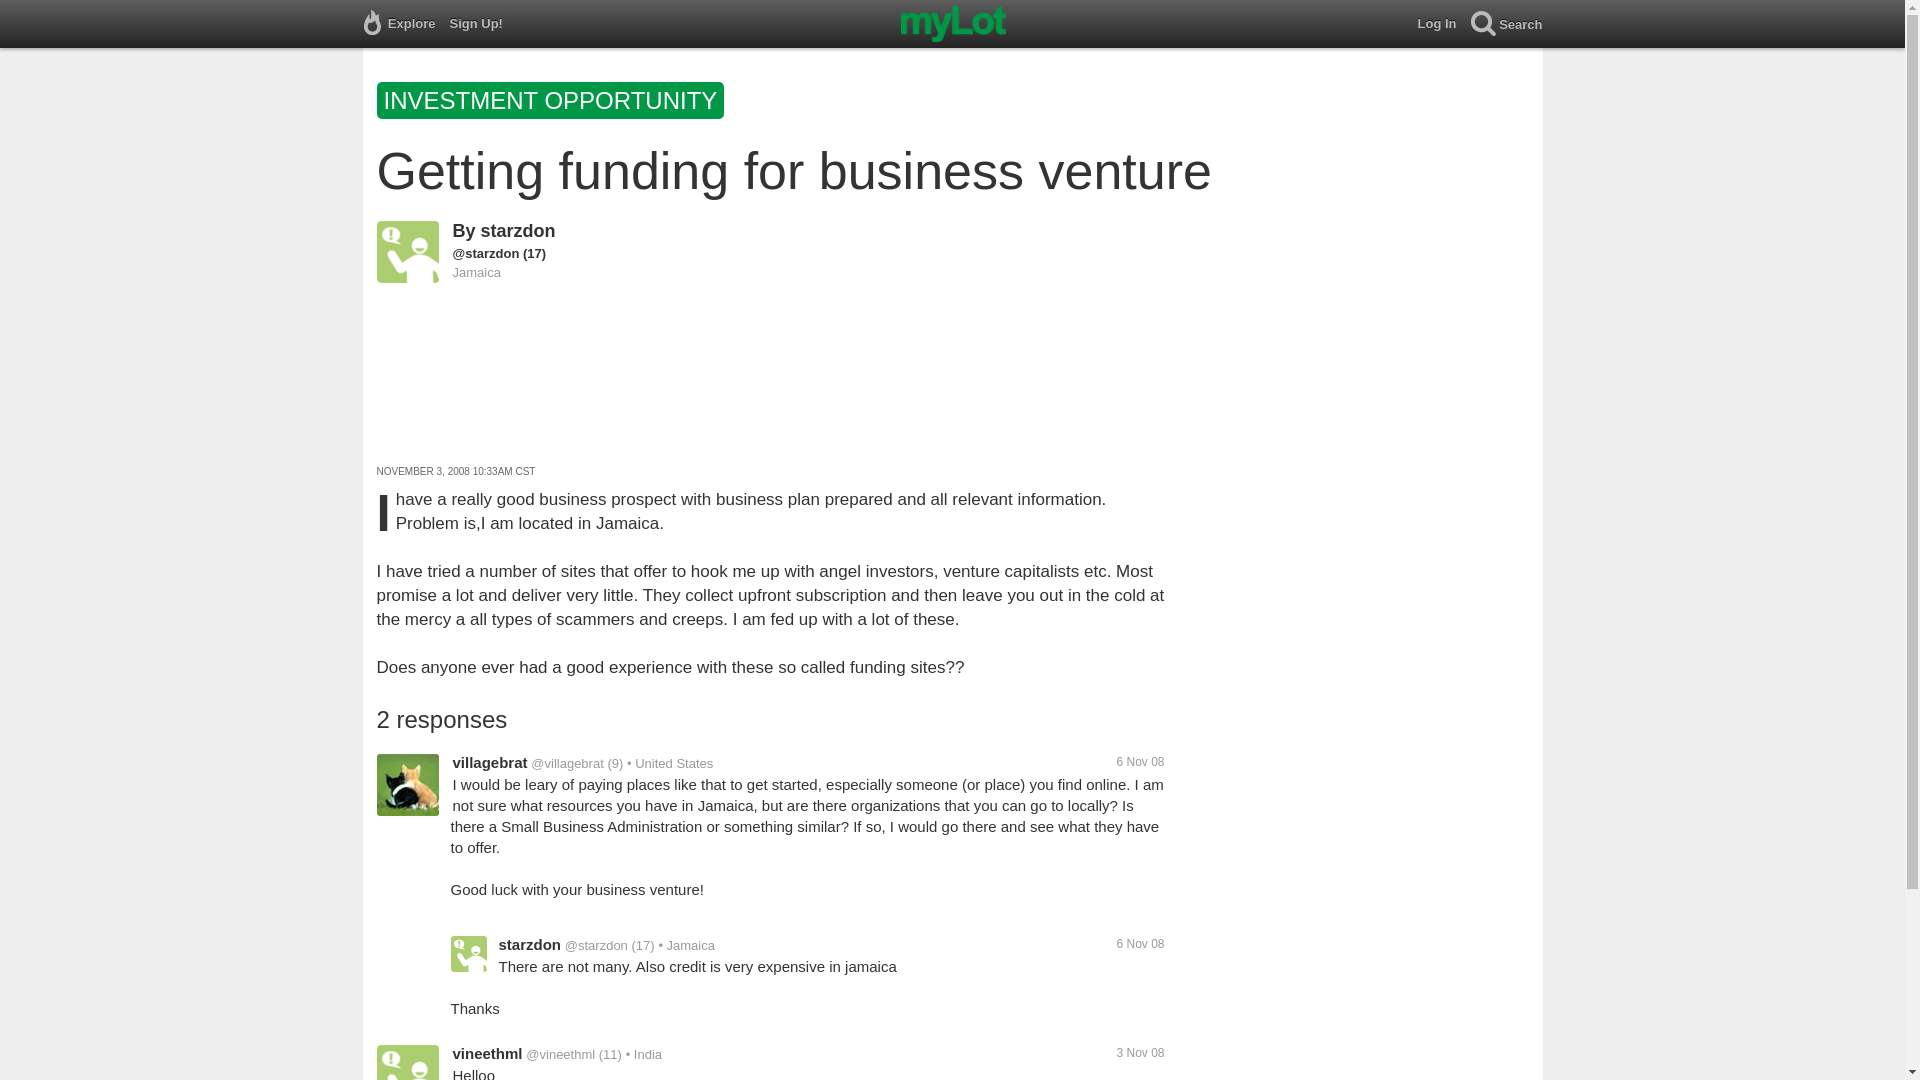 This screenshot has height=1080, width=1920. Describe the element at coordinates (518, 230) in the screenshot. I see `starzdon` at that location.